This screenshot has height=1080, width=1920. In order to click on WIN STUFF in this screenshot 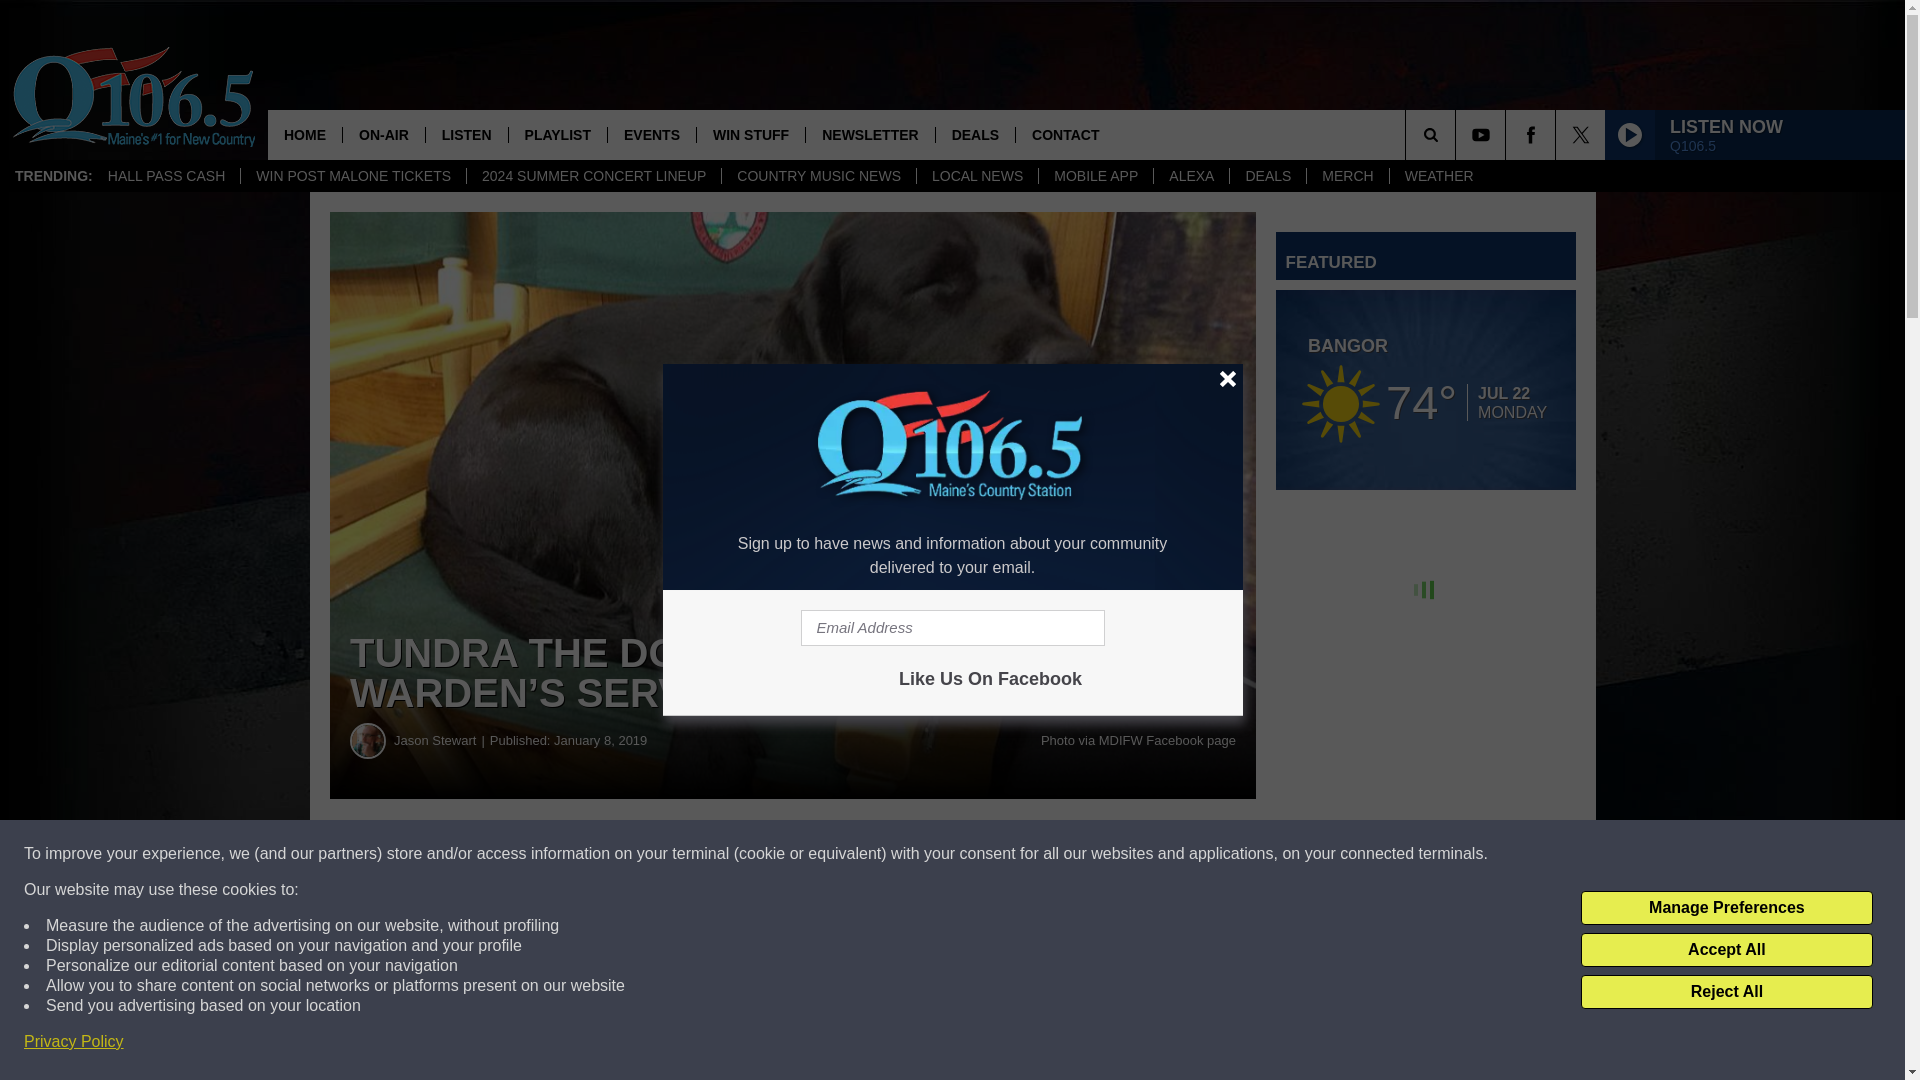, I will do `click(750, 134)`.